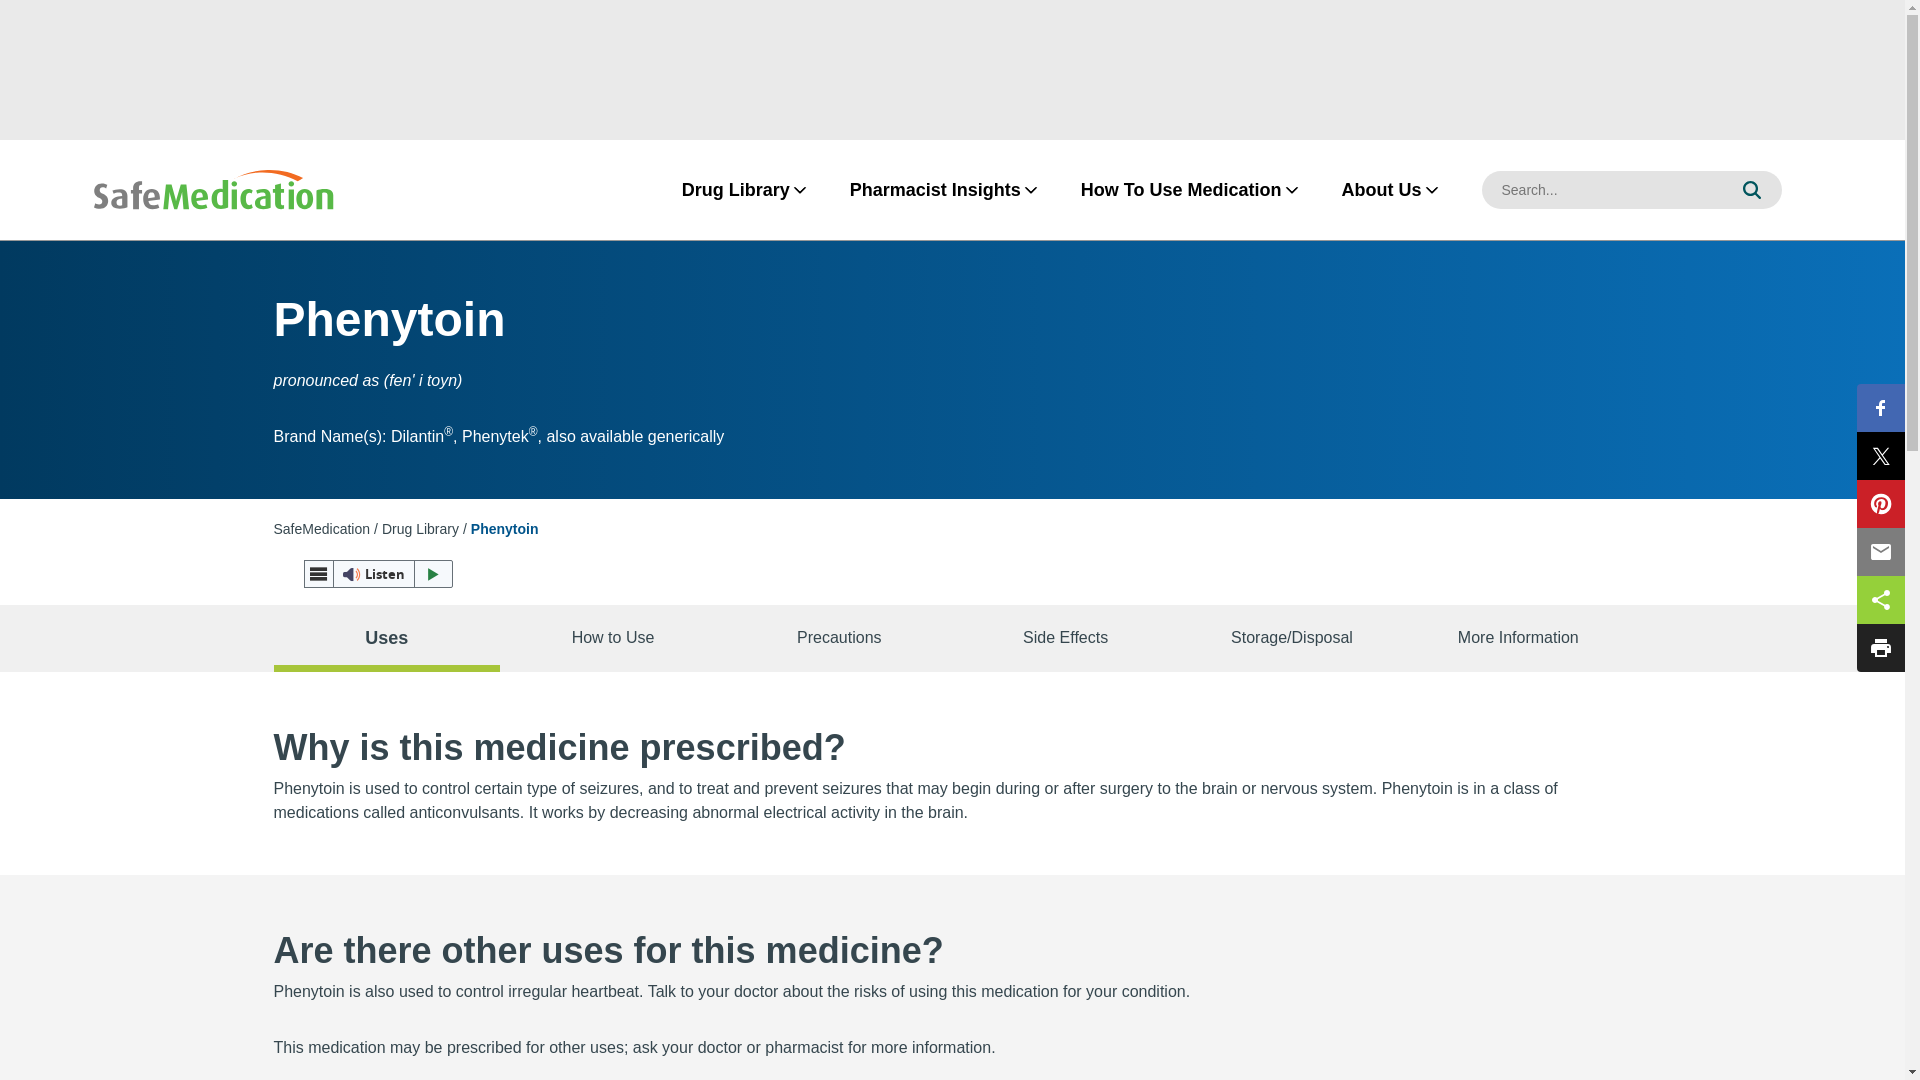 This screenshot has width=1920, height=1080. Describe the element at coordinates (322, 528) in the screenshot. I see `SafeMedication` at that location.